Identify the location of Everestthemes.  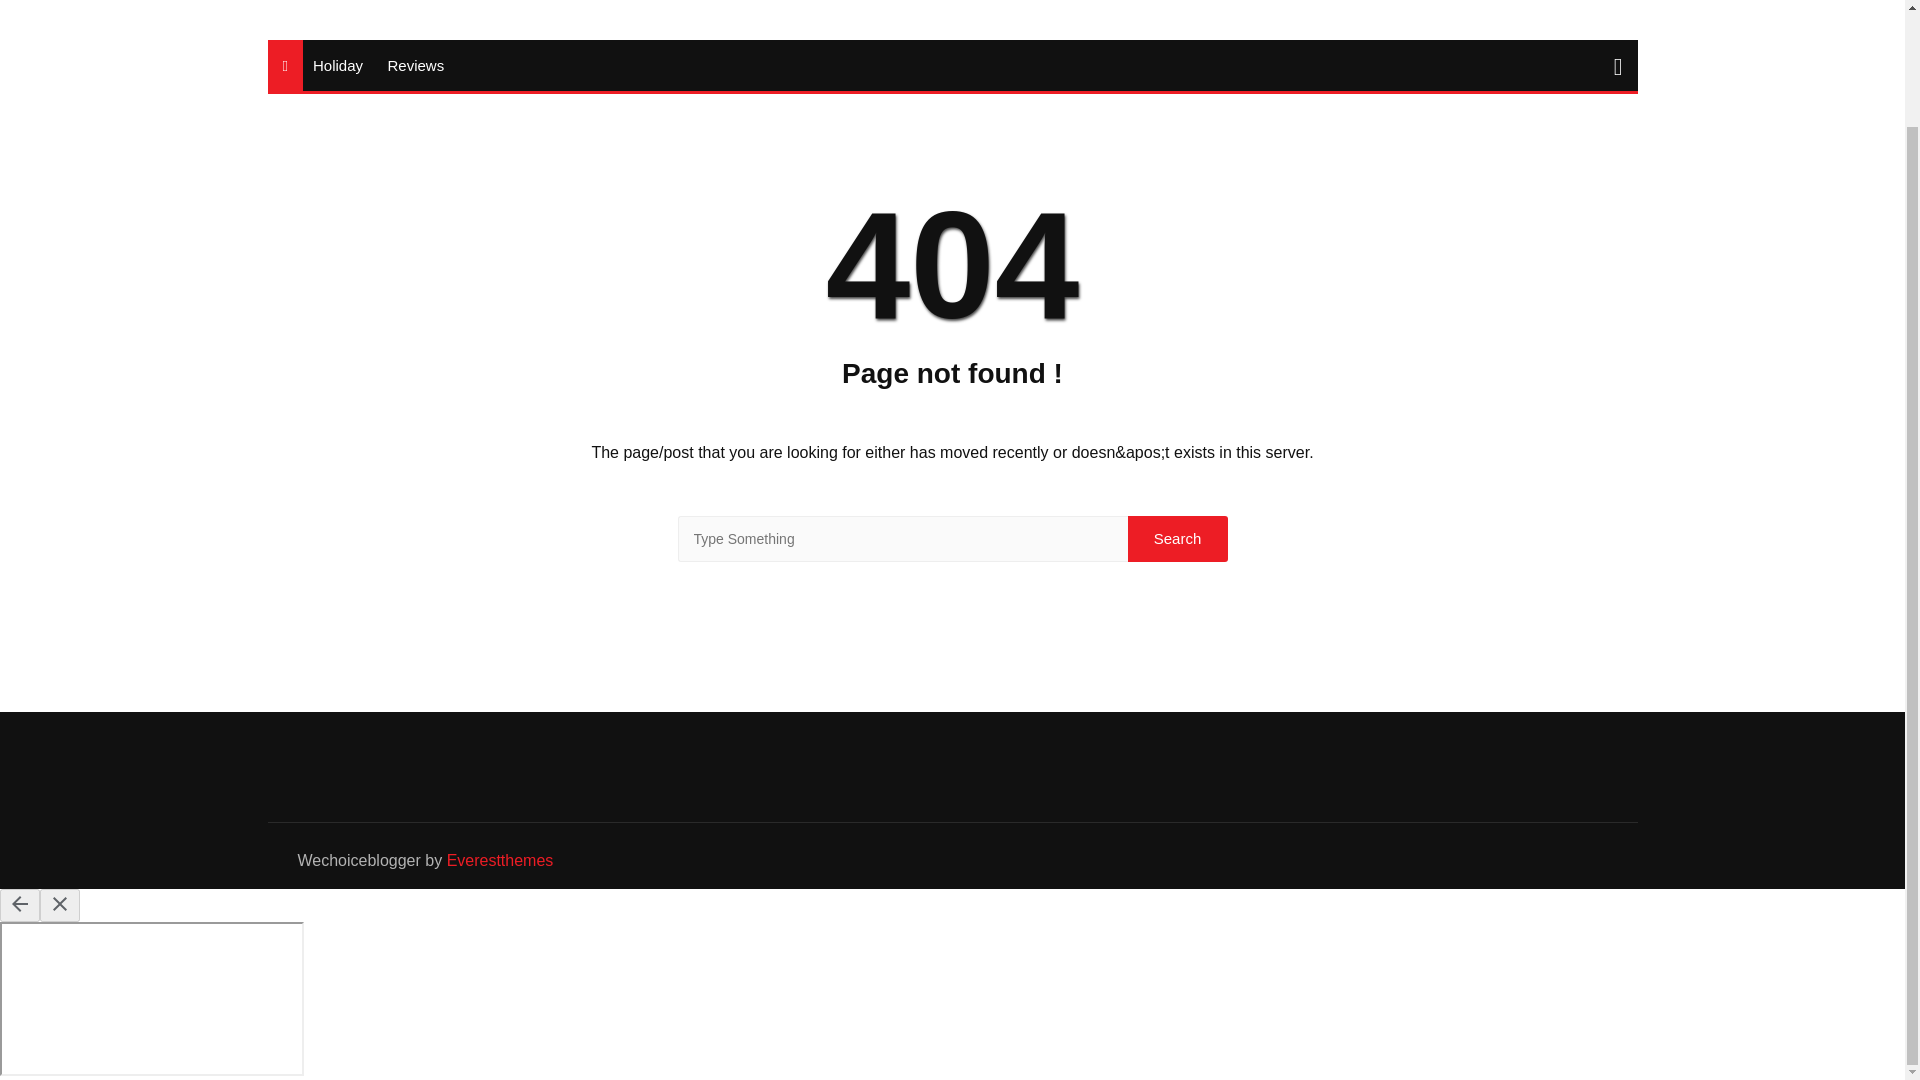
(500, 860).